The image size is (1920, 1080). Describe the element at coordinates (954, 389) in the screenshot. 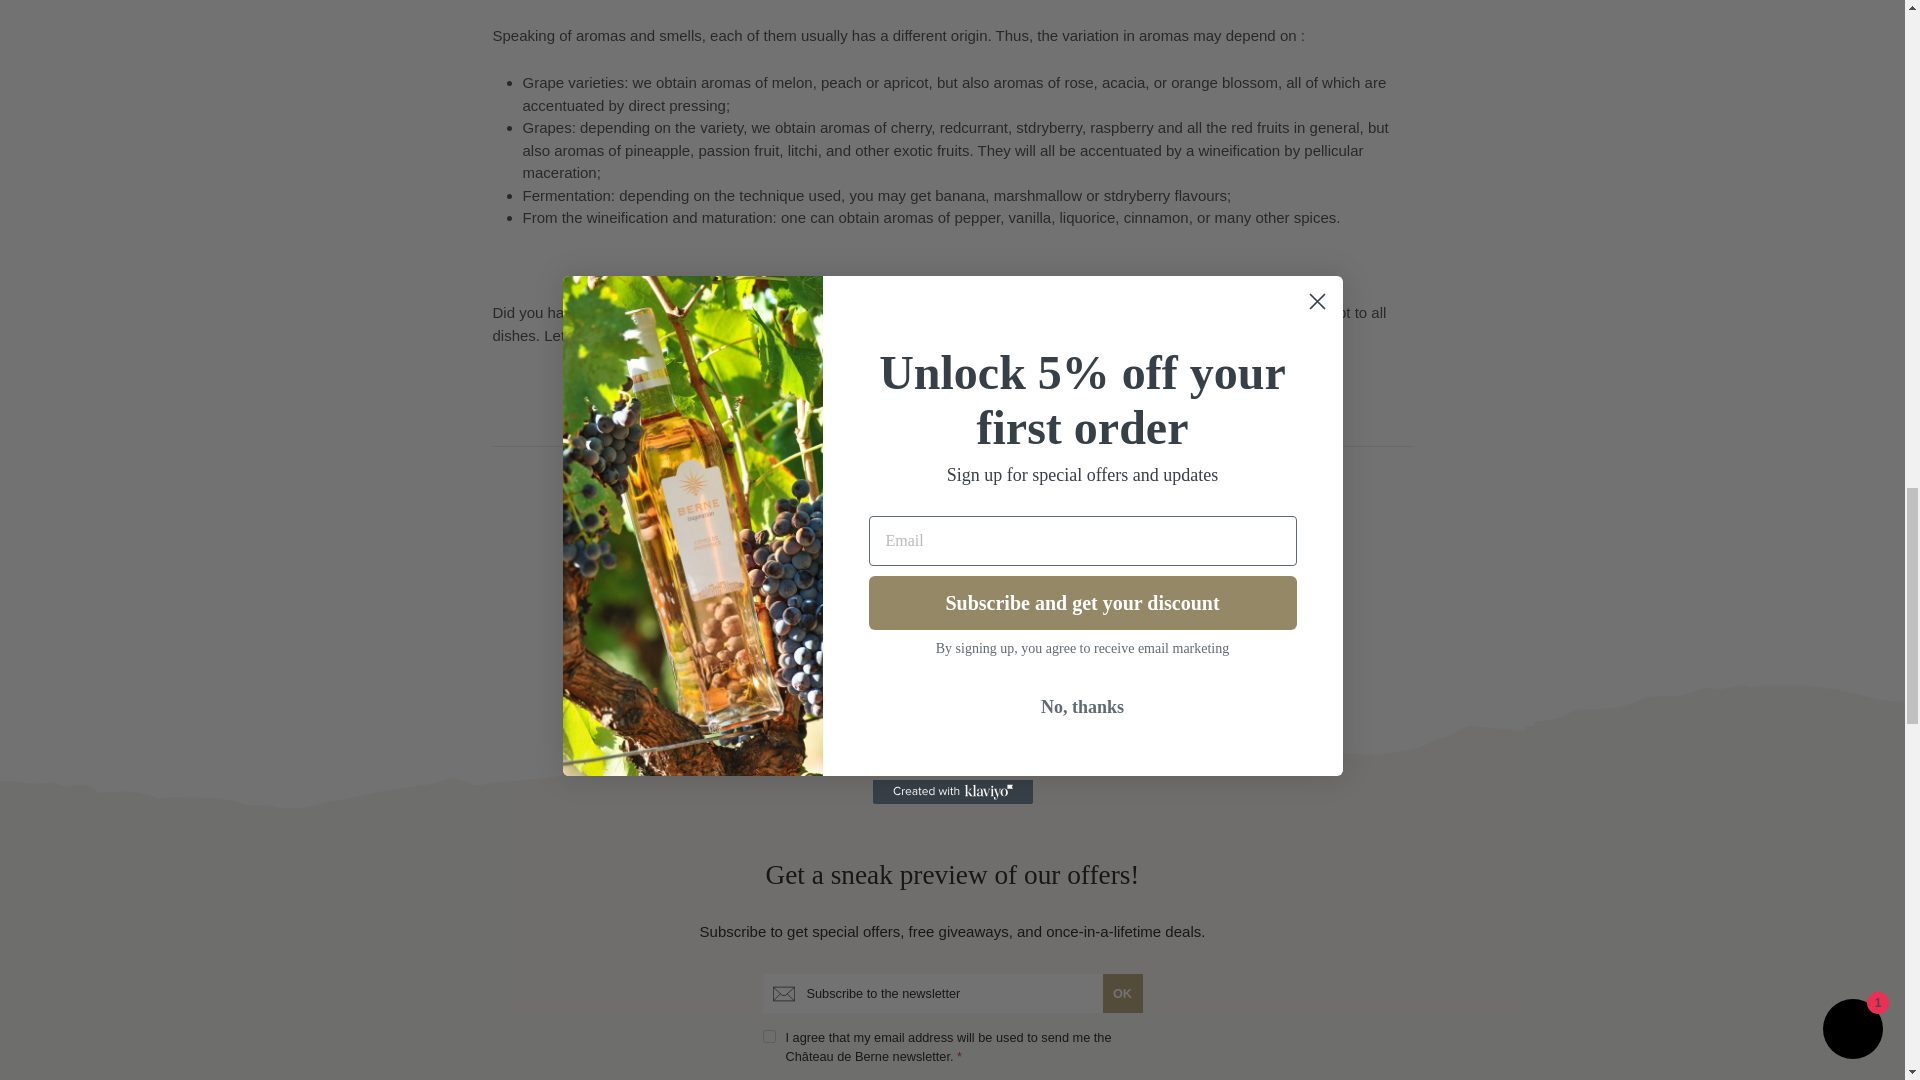

I see `Tweet on Twitter` at that location.